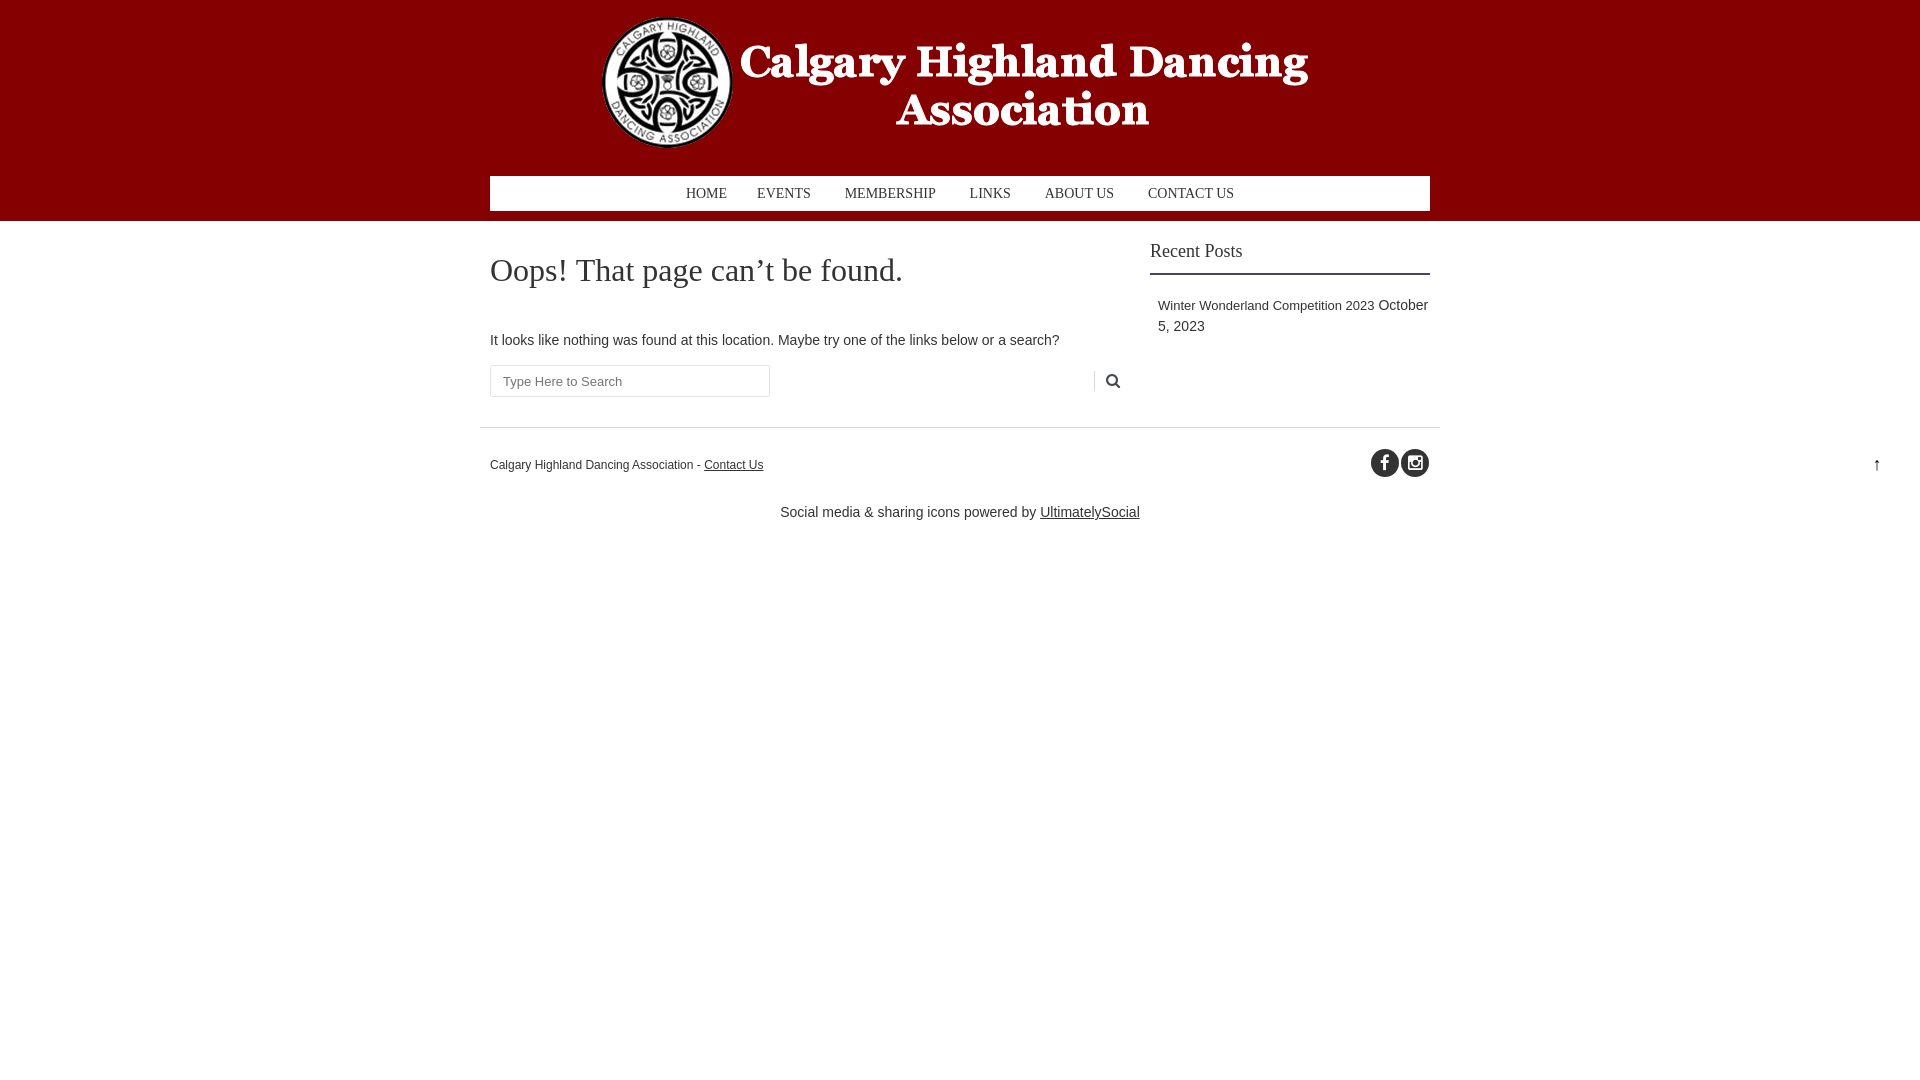 The image size is (1920, 1080). What do you see at coordinates (1191, 194) in the screenshot?
I see `CONTACT US` at bounding box center [1191, 194].